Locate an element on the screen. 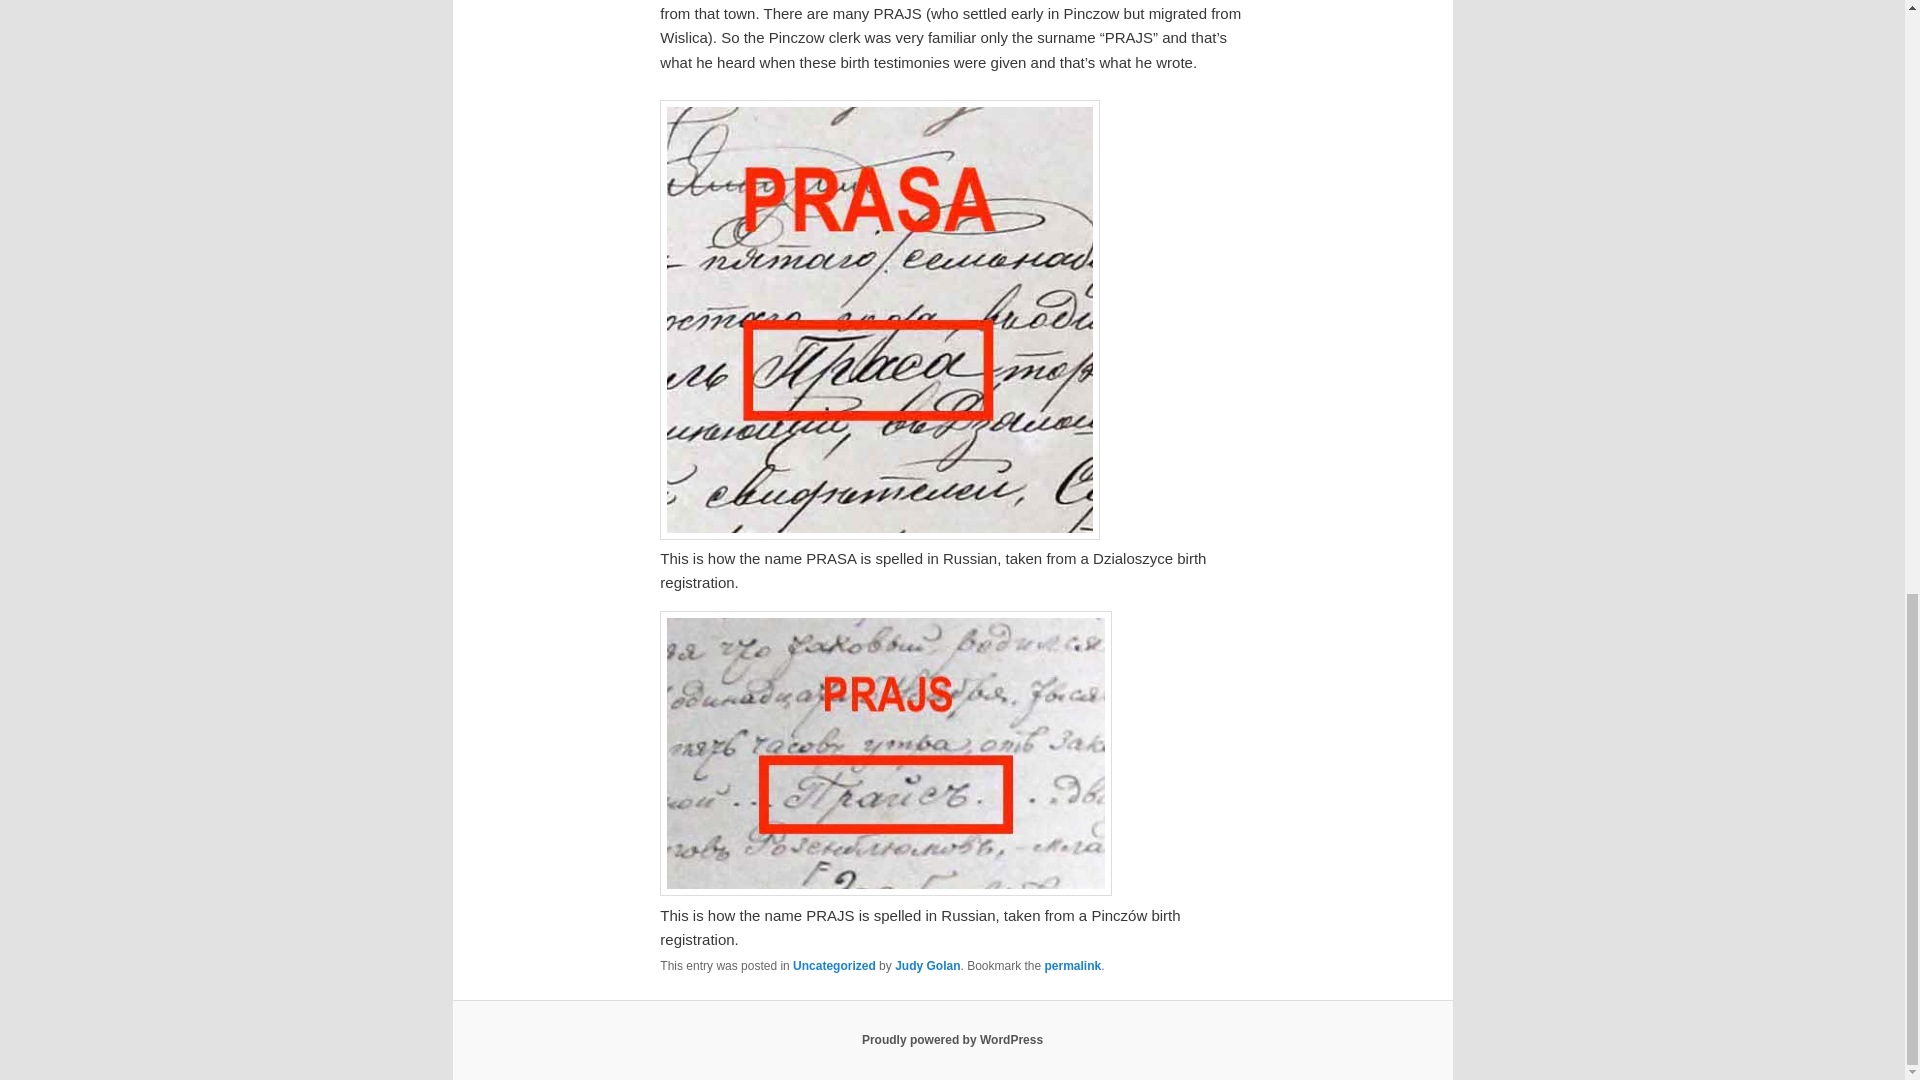 Image resolution: width=1920 pixels, height=1080 pixels. Uncategorized is located at coordinates (834, 966).